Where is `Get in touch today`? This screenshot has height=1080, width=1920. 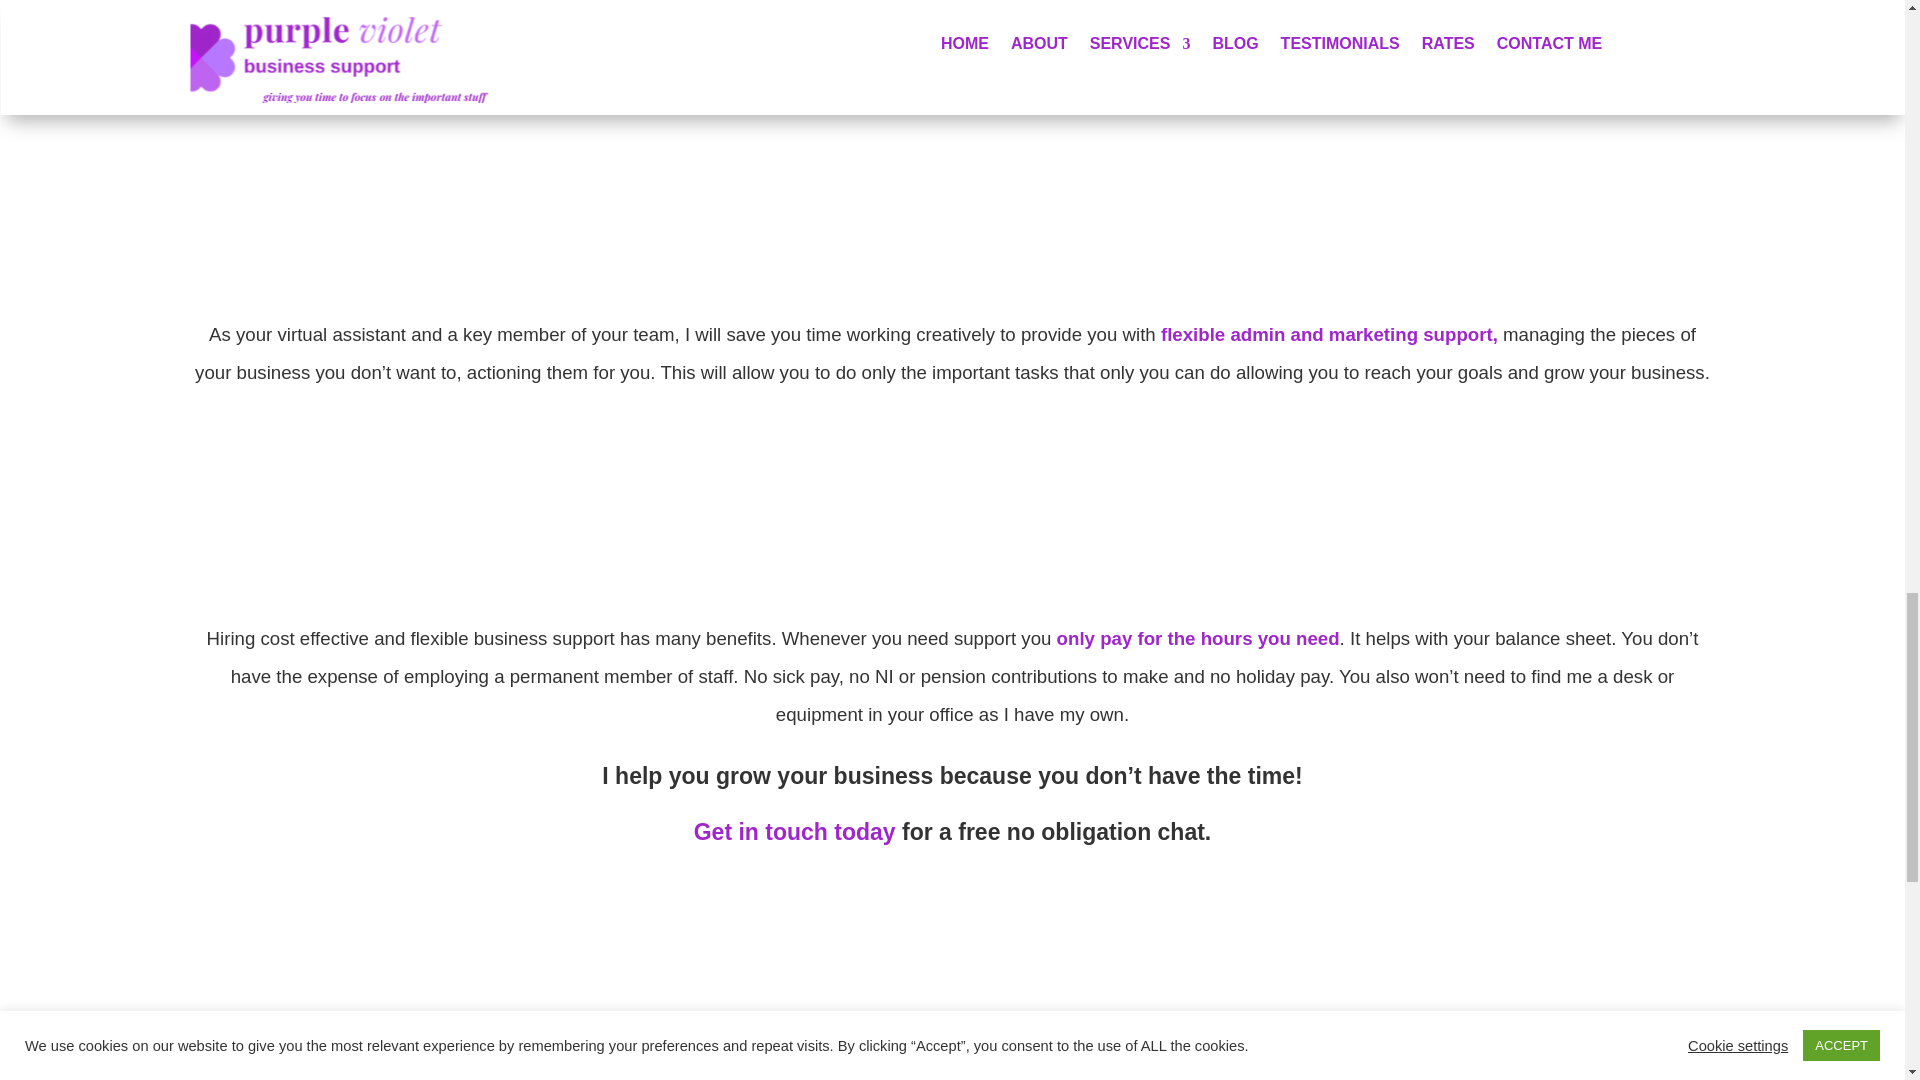 Get in touch today is located at coordinates (794, 831).